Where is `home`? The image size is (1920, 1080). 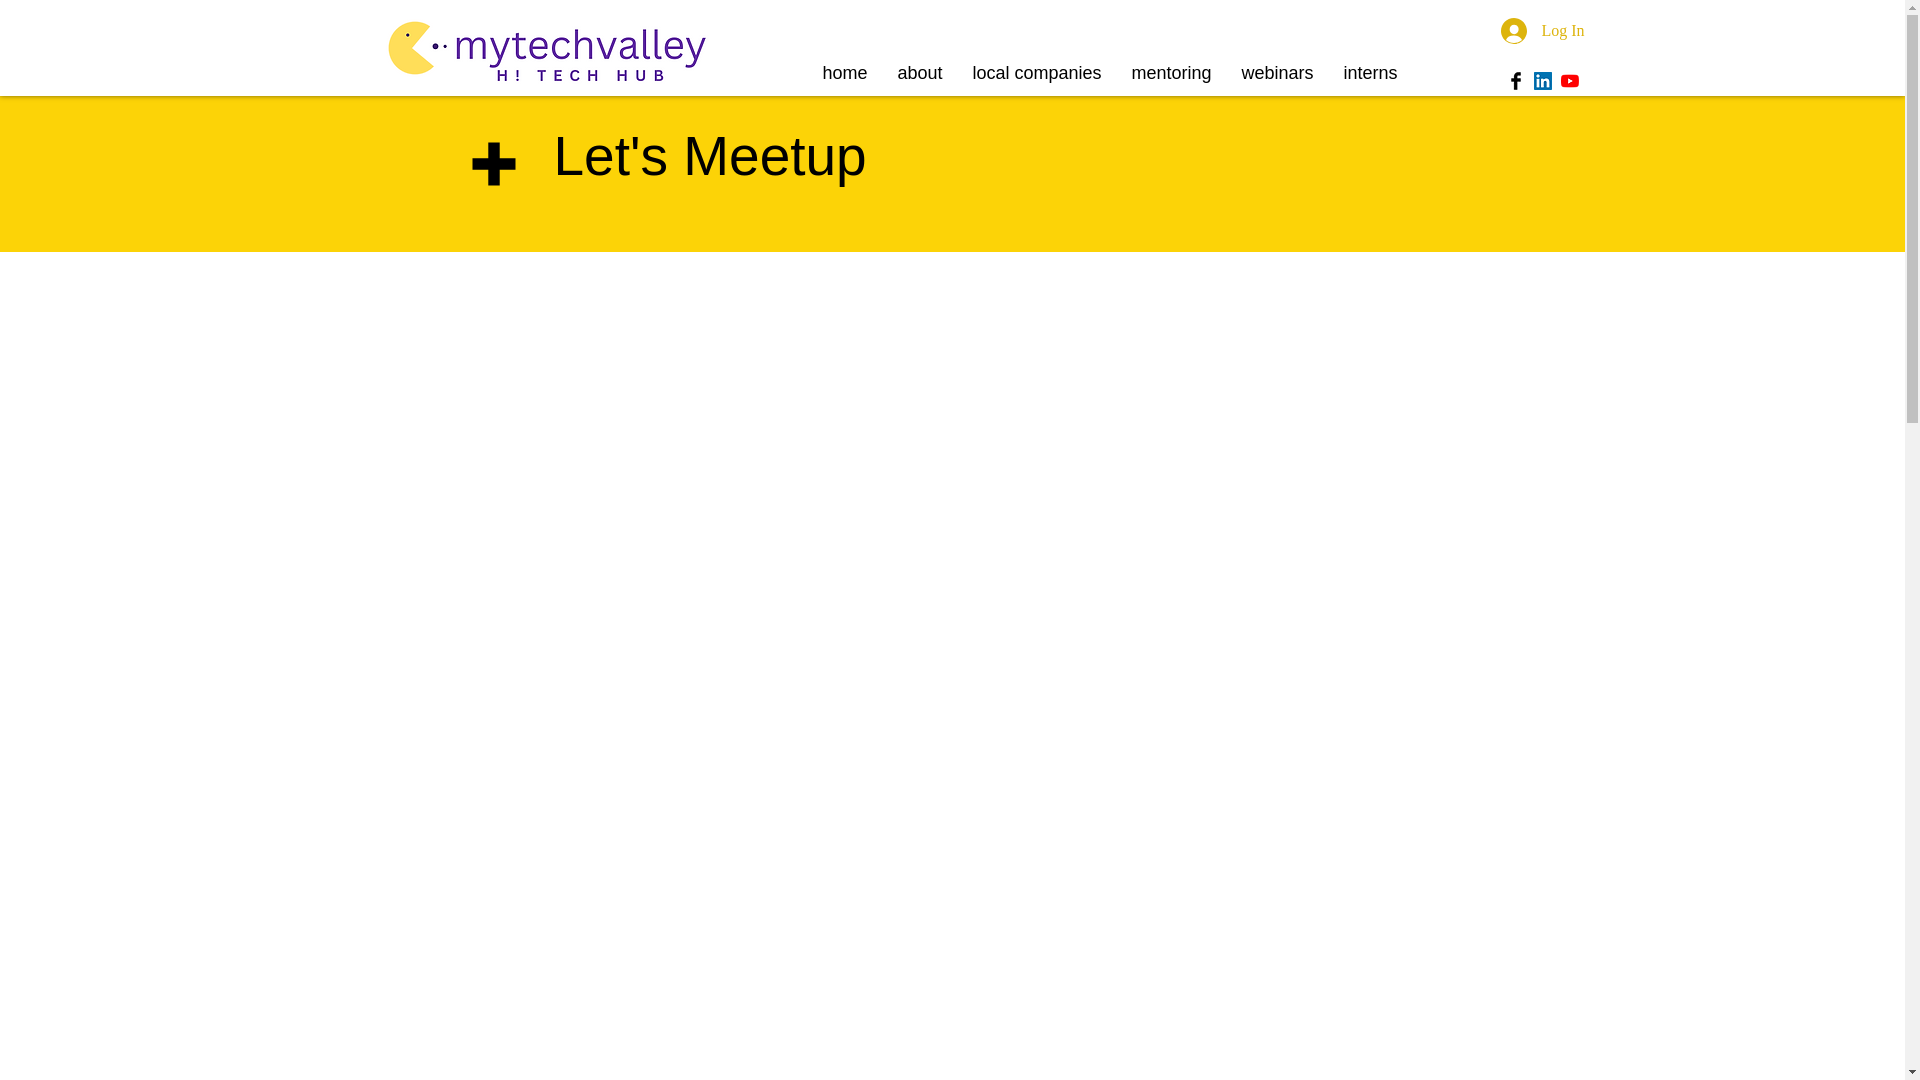
home is located at coordinates (846, 69).